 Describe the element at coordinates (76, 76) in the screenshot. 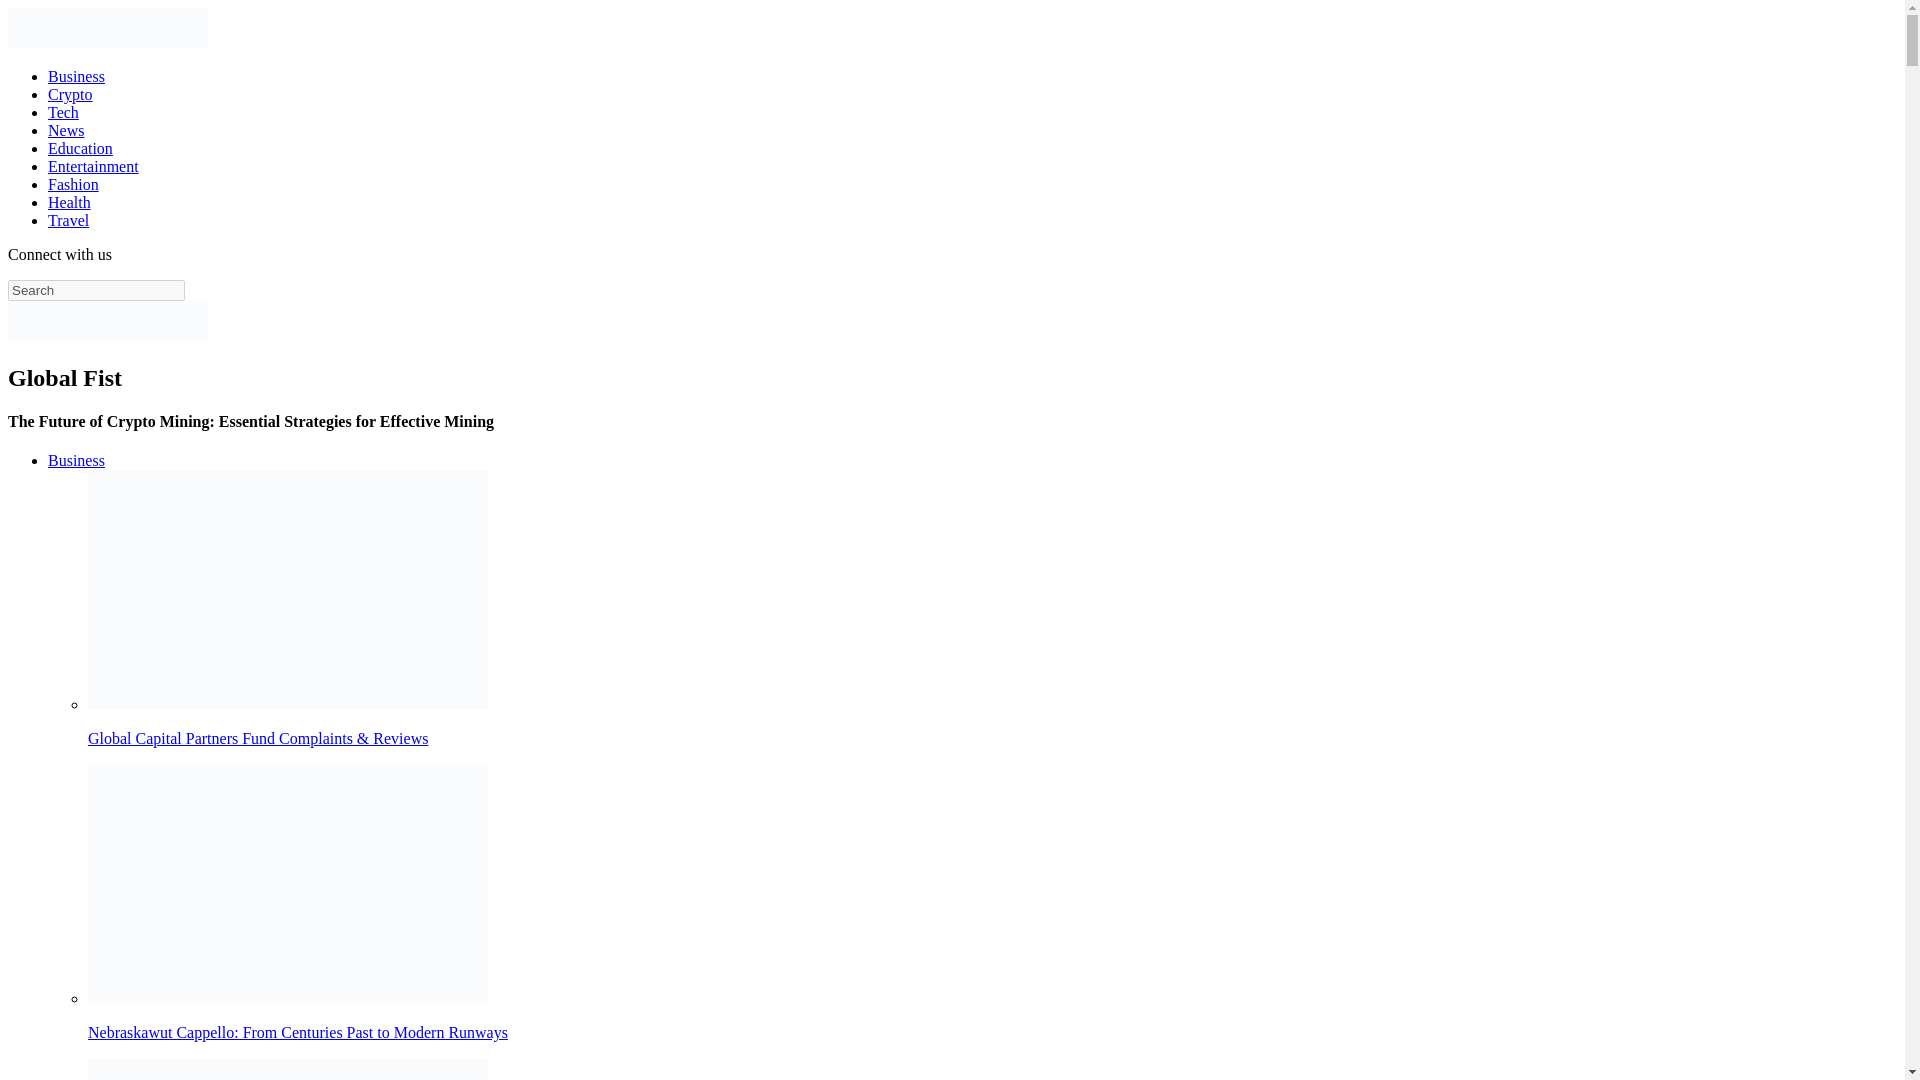

I see `Business` at that location.